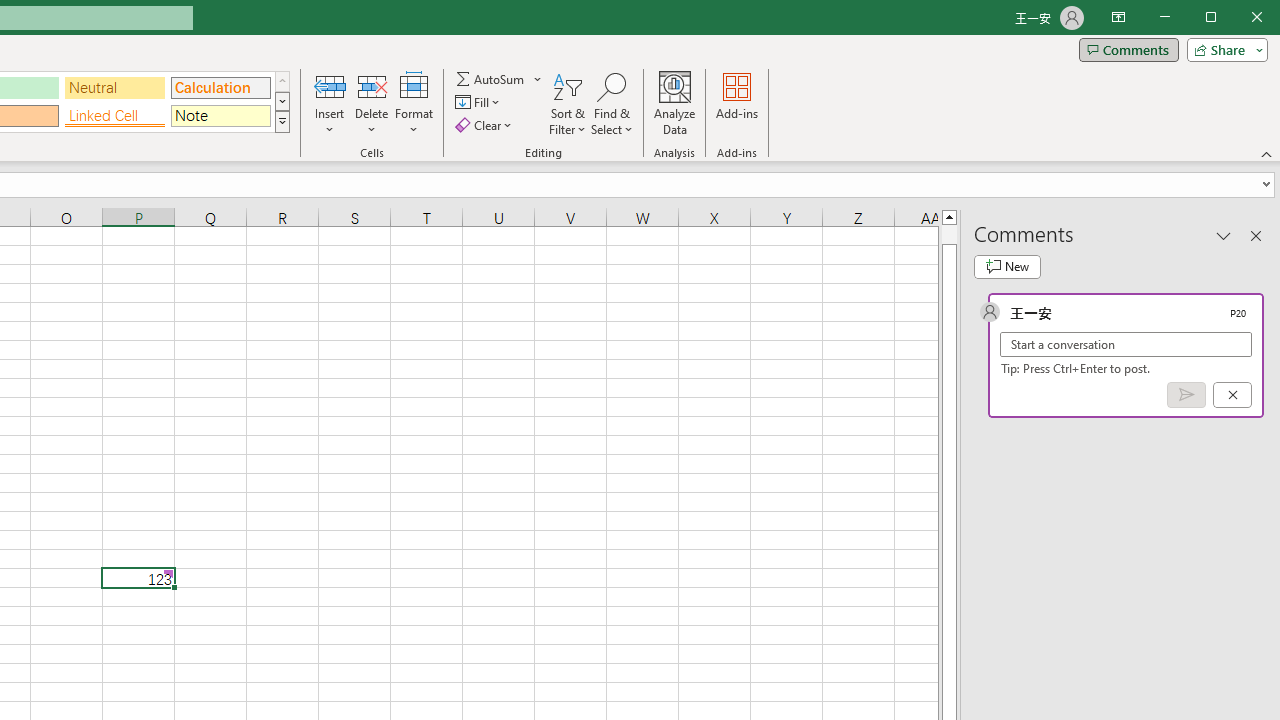 This screenshot has width=1280, height=720. I want to click on Start a conversation, so click(1126, 344).